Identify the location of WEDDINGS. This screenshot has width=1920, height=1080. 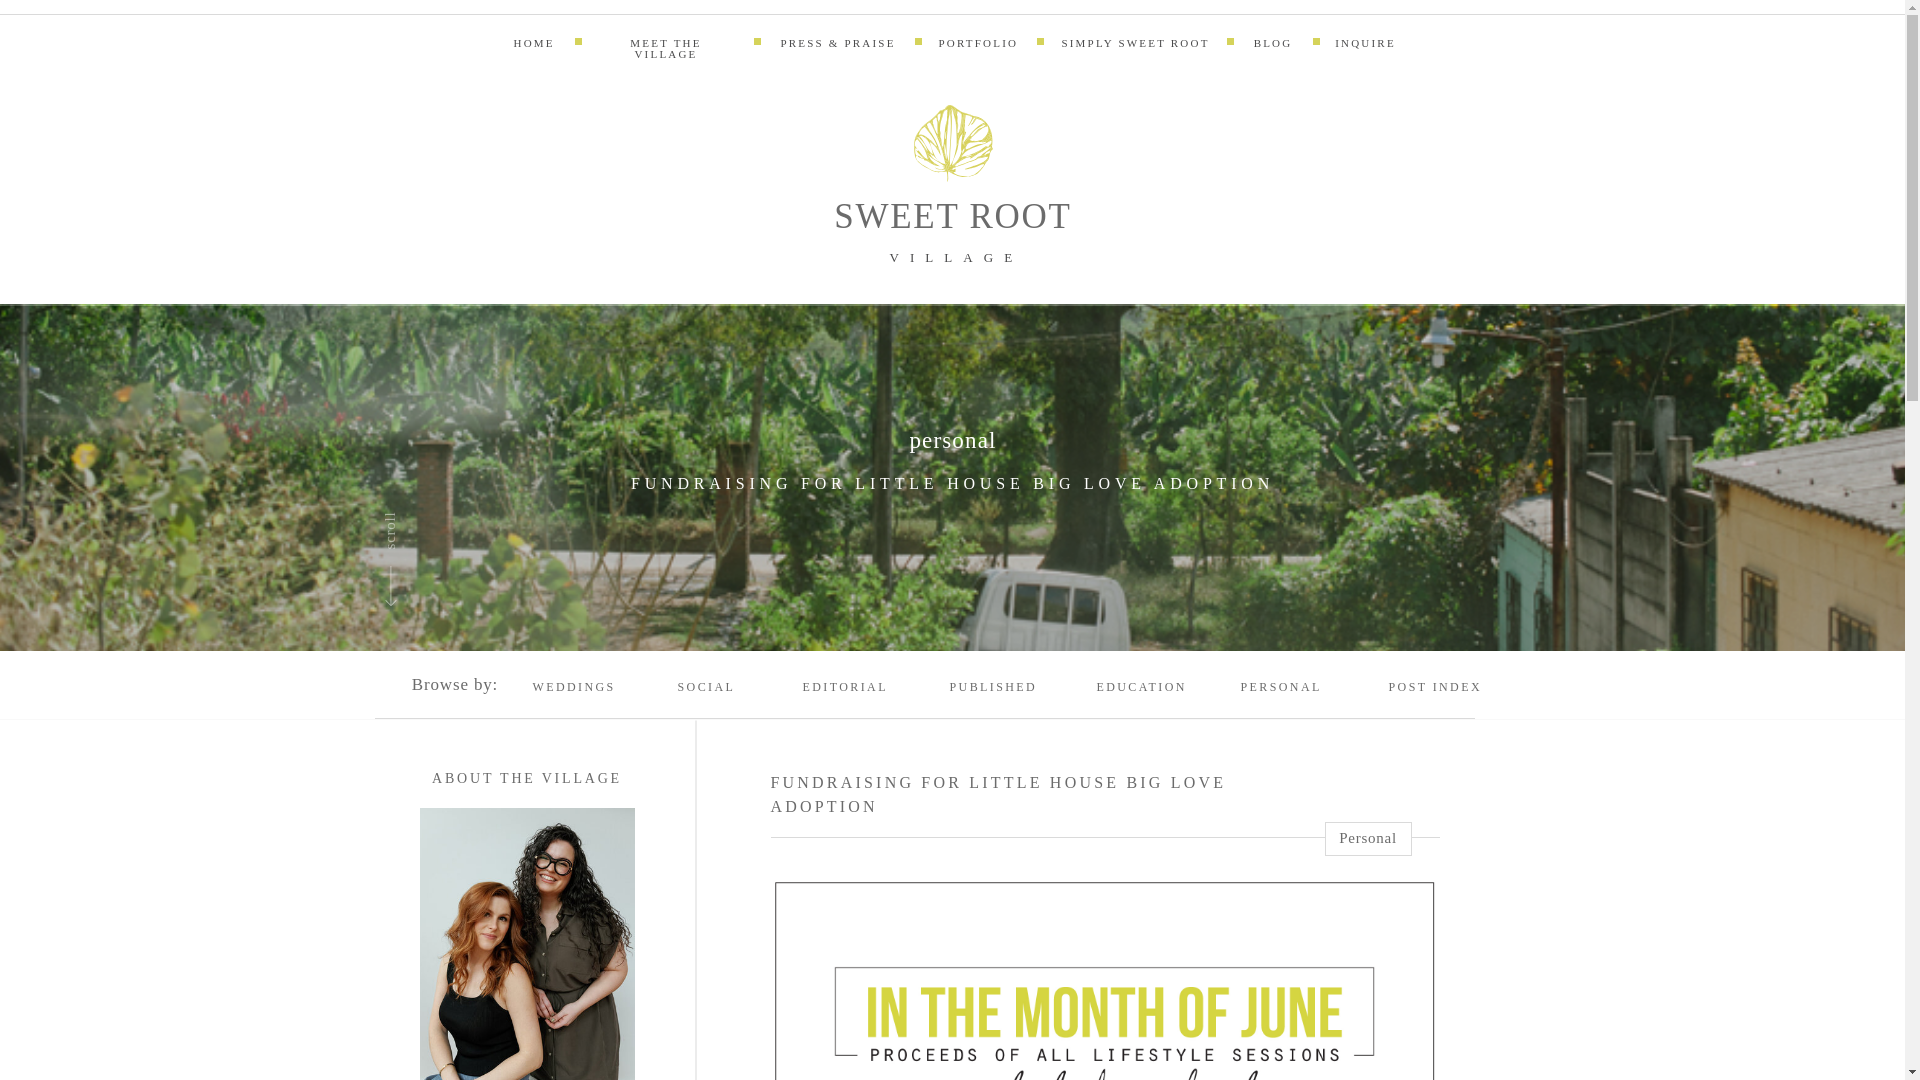
(579, 691).